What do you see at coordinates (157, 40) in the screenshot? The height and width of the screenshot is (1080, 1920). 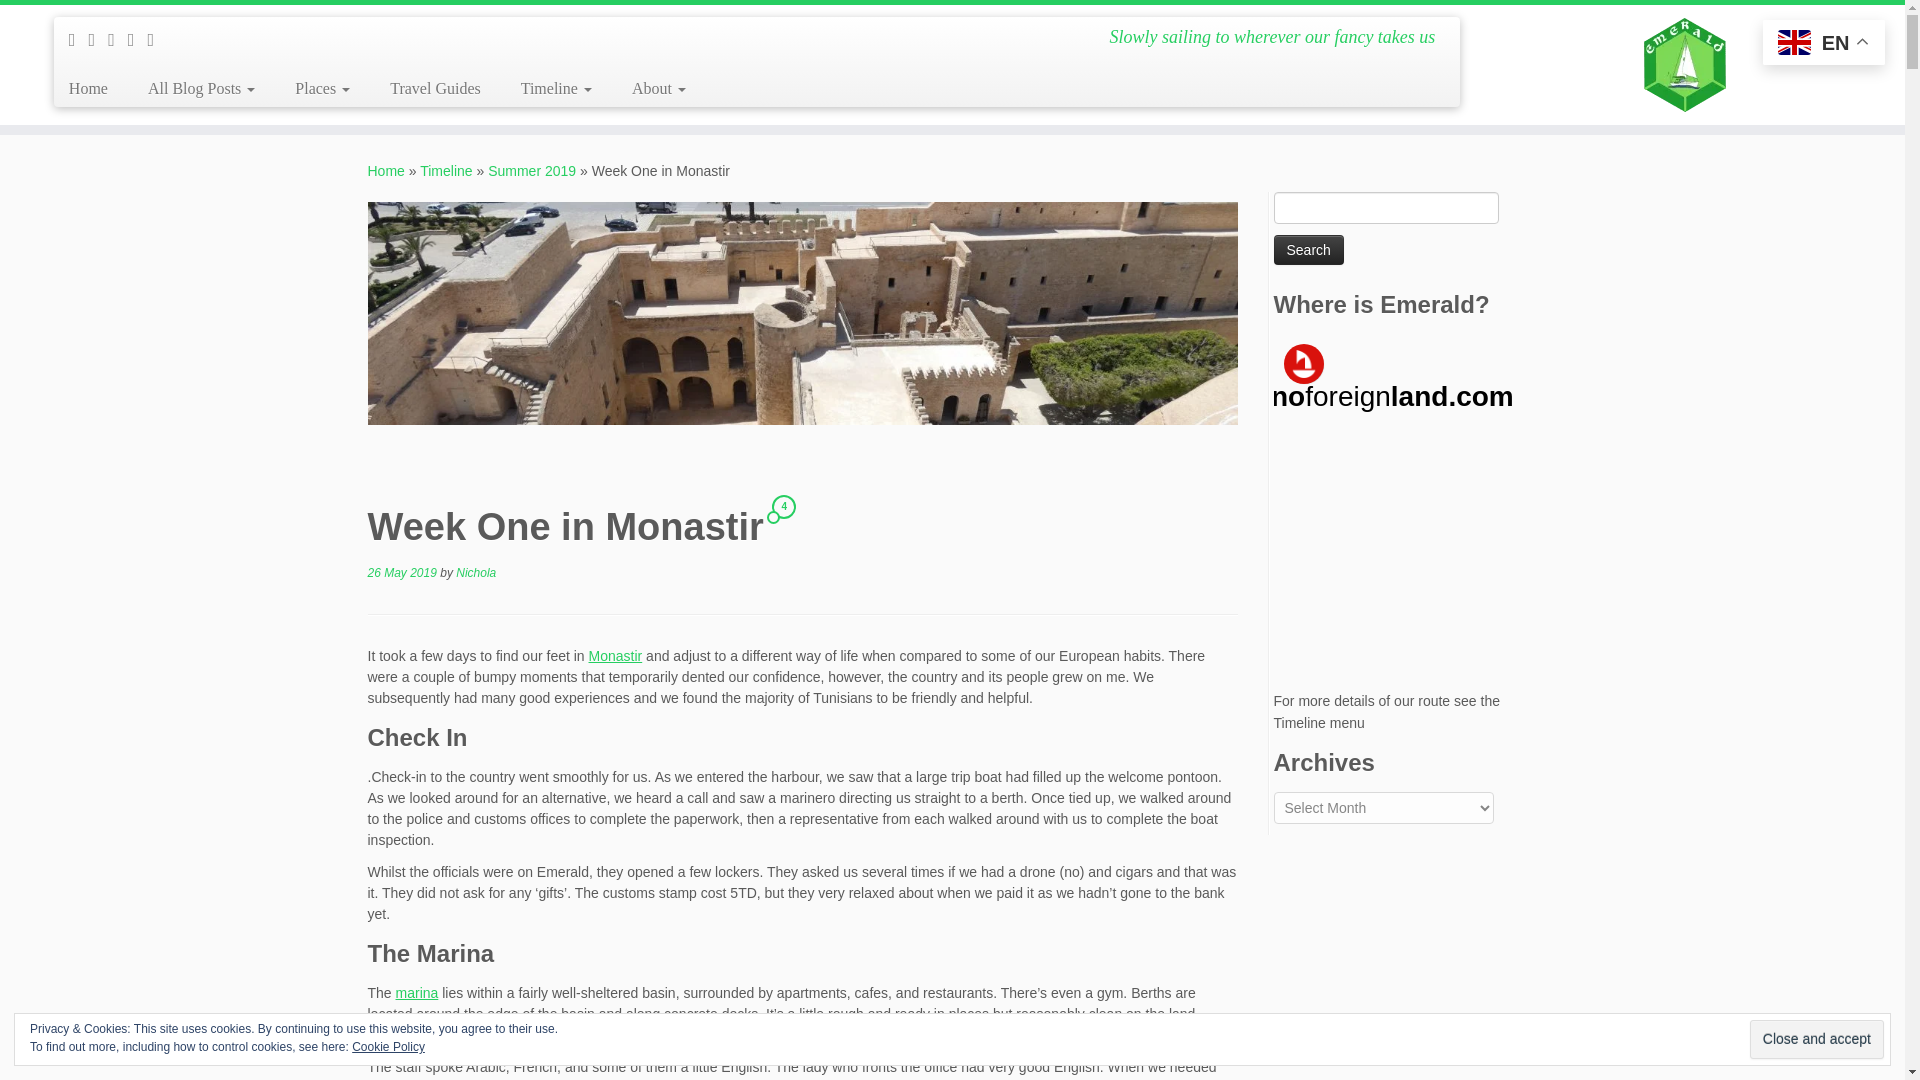 I see `Follow us on Youtube` at bounding box center [157, 40].